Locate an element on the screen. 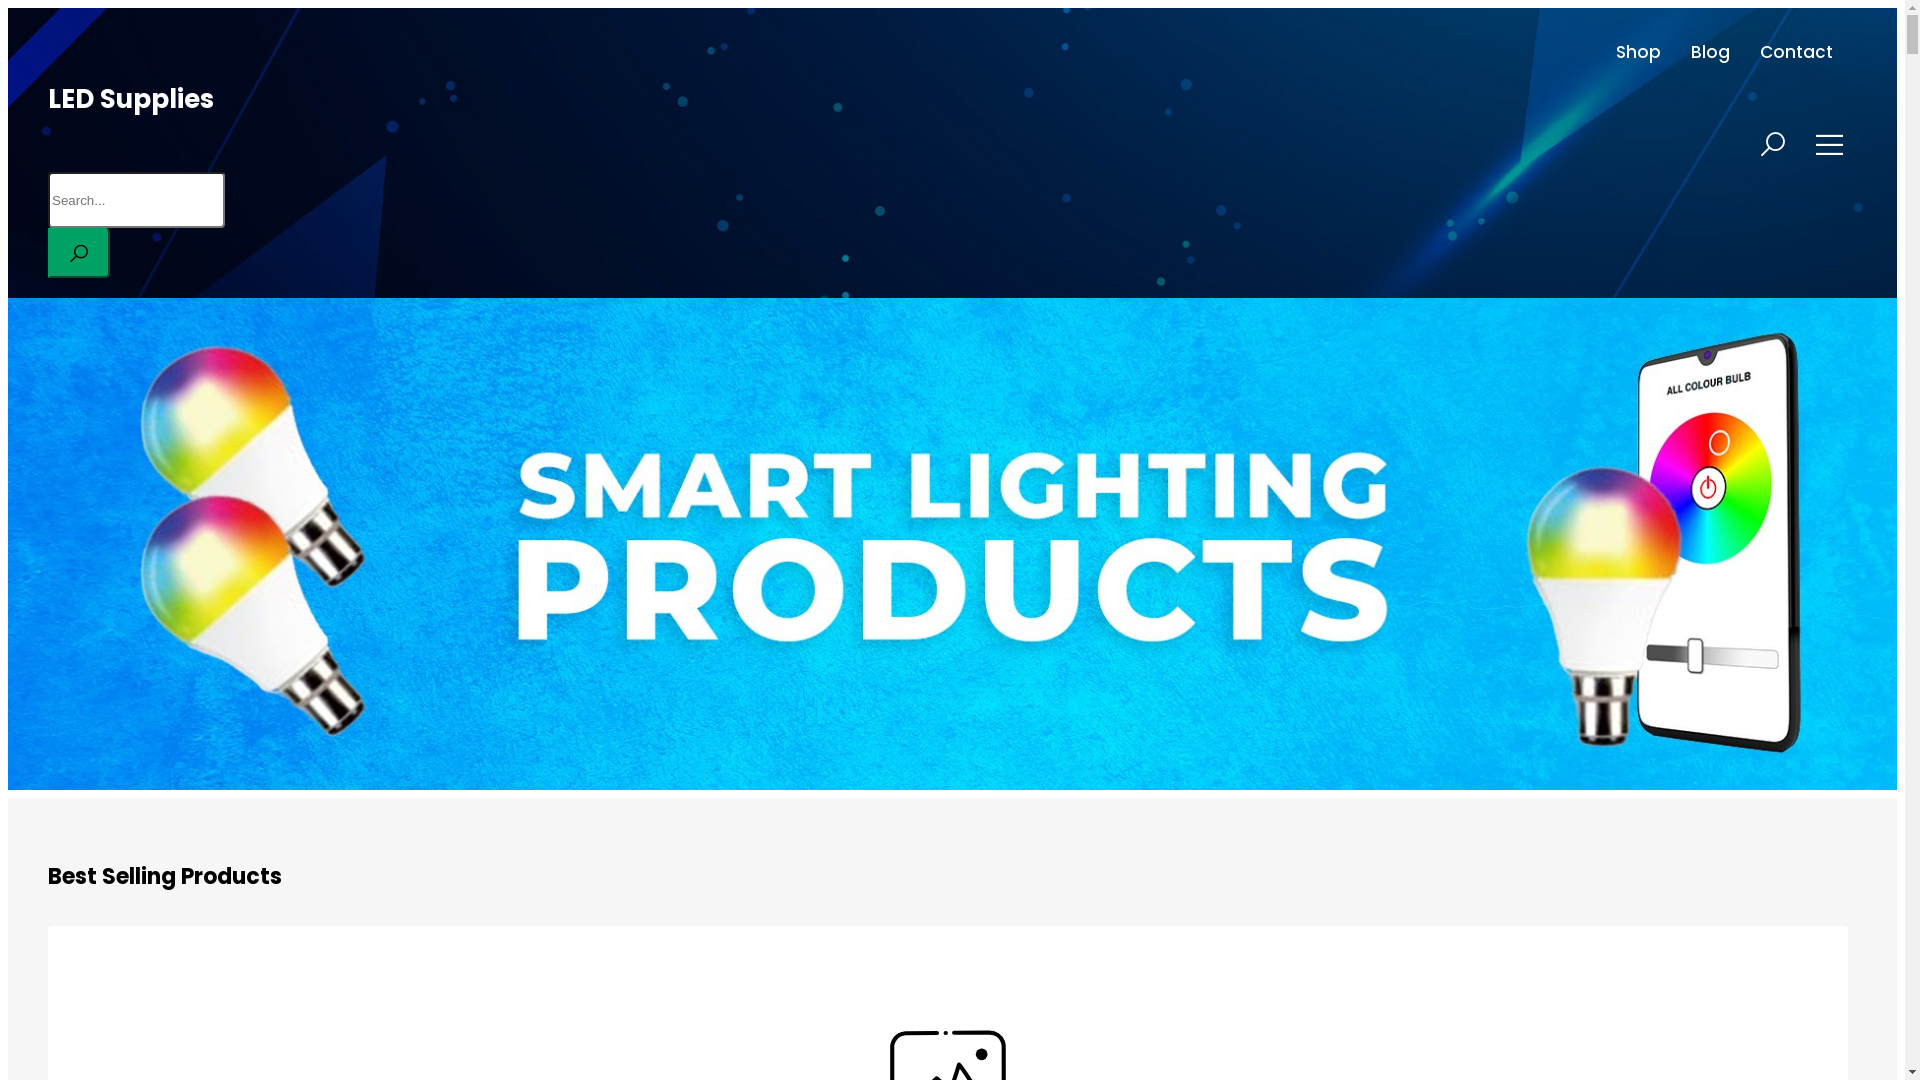  Blog is located at coordinates (1710, 52).